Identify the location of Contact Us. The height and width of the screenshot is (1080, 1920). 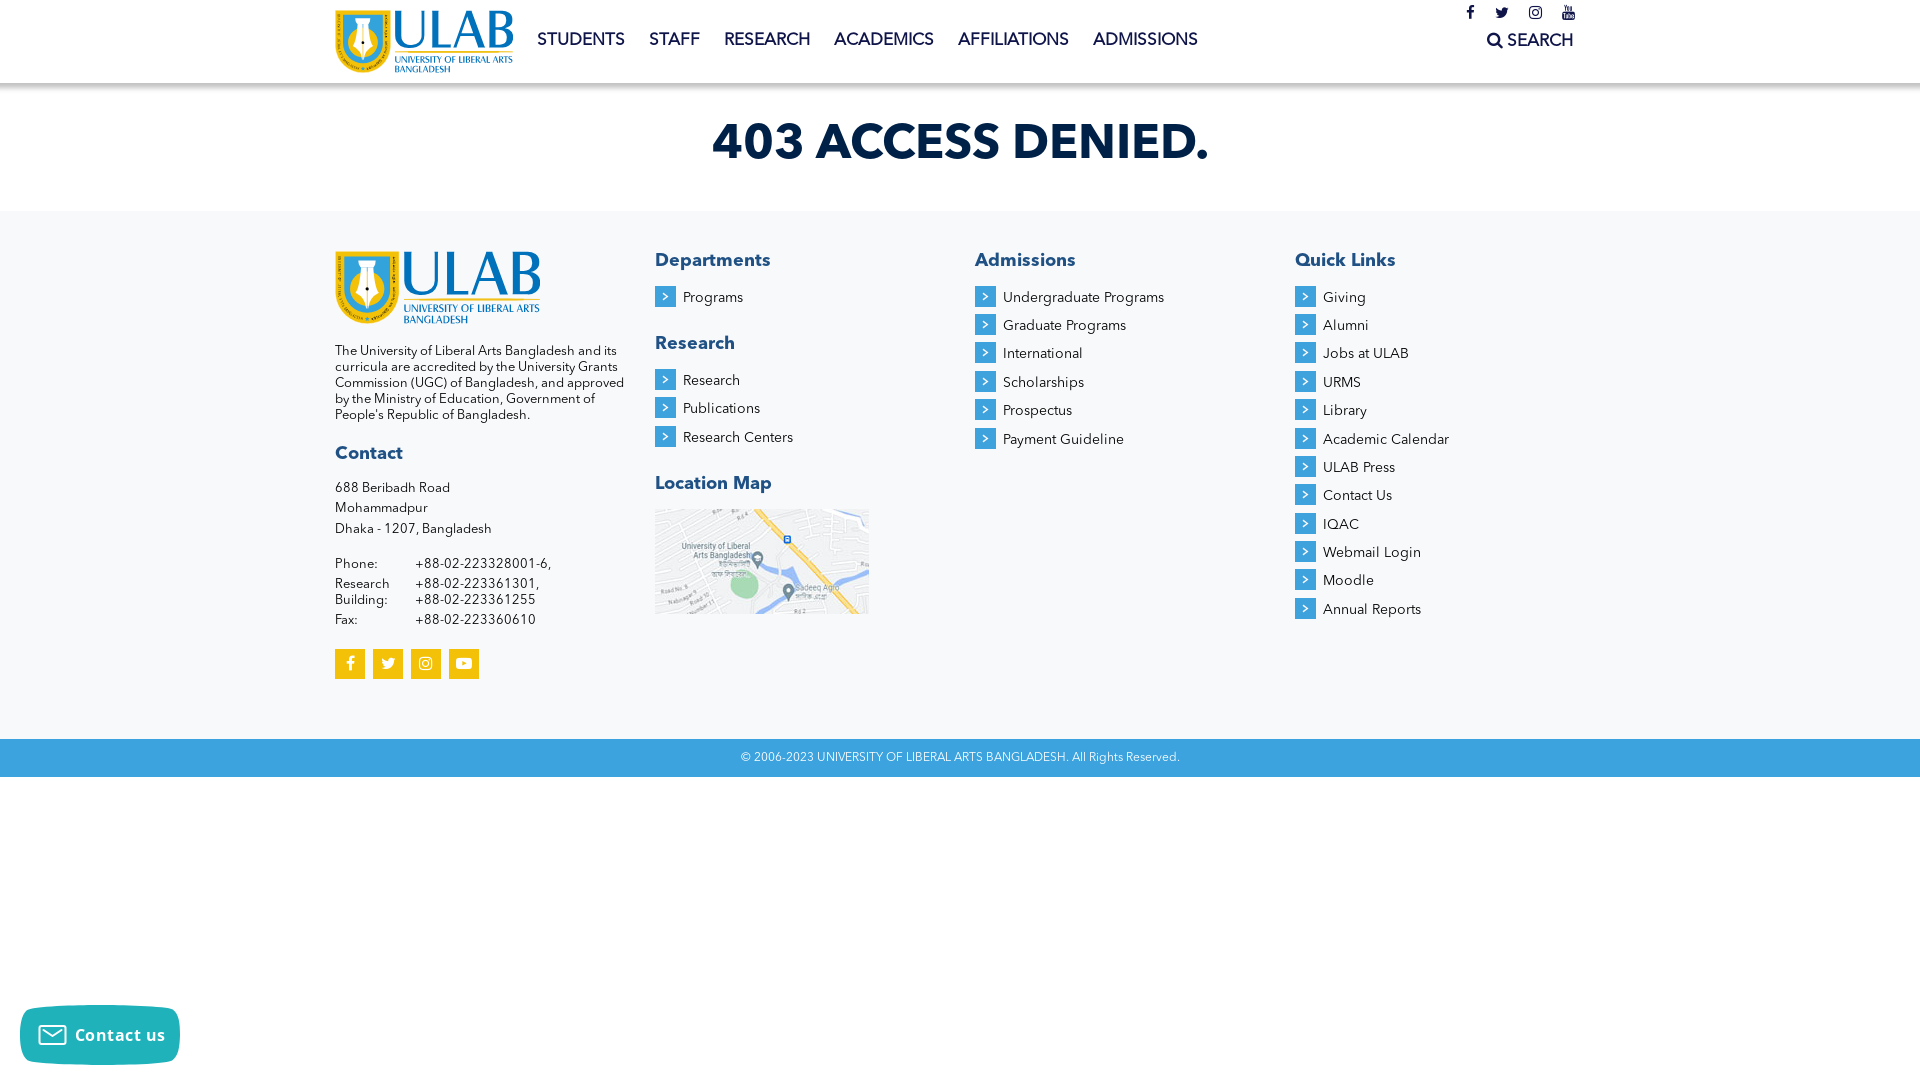
(1358, 496).